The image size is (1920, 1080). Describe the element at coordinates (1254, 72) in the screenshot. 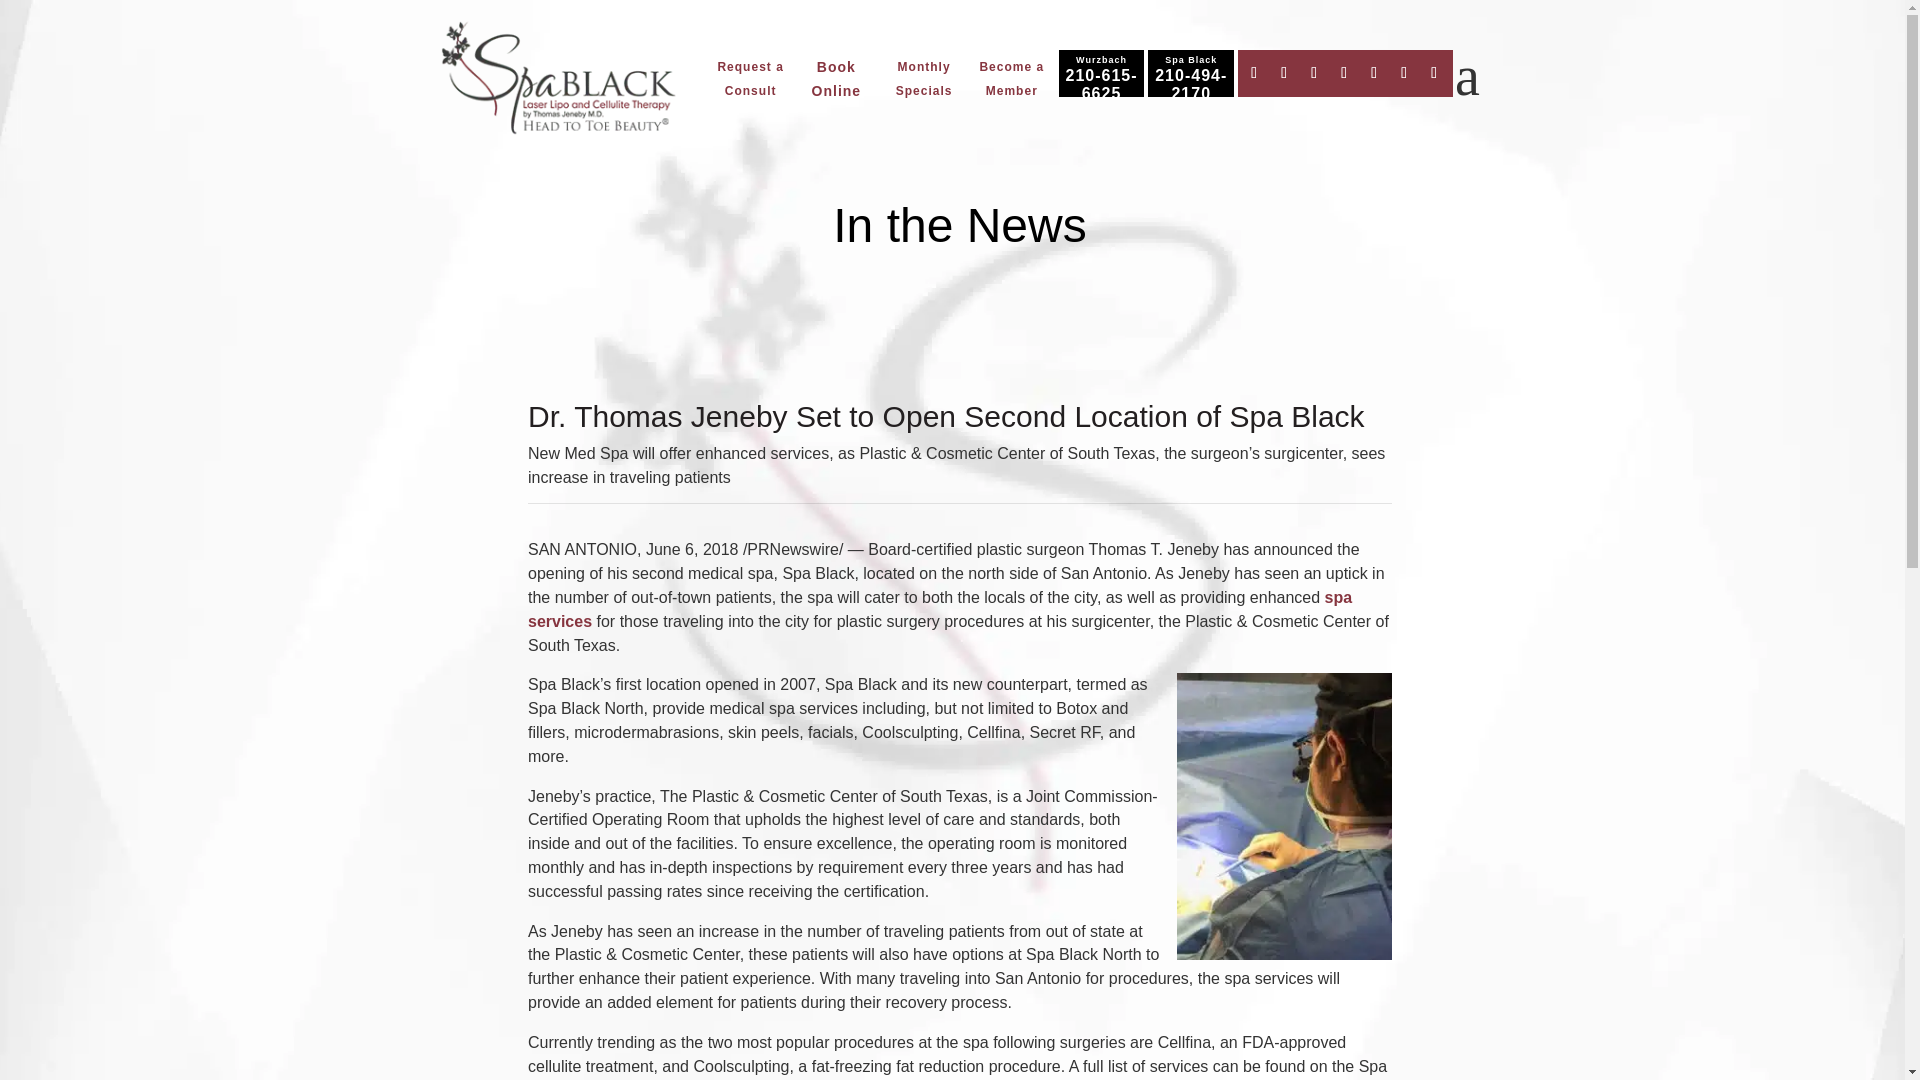

I see `Follow on Facebook` at that location.